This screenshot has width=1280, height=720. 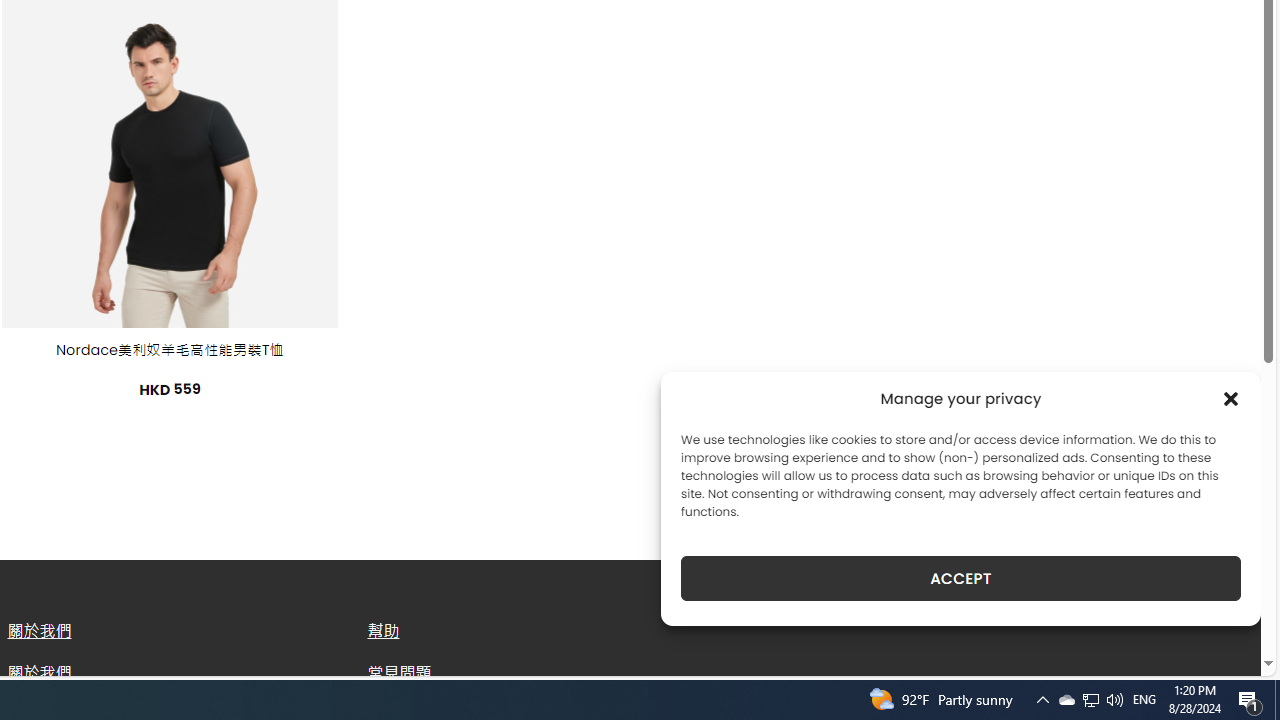 What do you see at coordinates (1231, 398) in the screenshot?
I see `Class: cmplz-close` at bounding box center [1231, 398].